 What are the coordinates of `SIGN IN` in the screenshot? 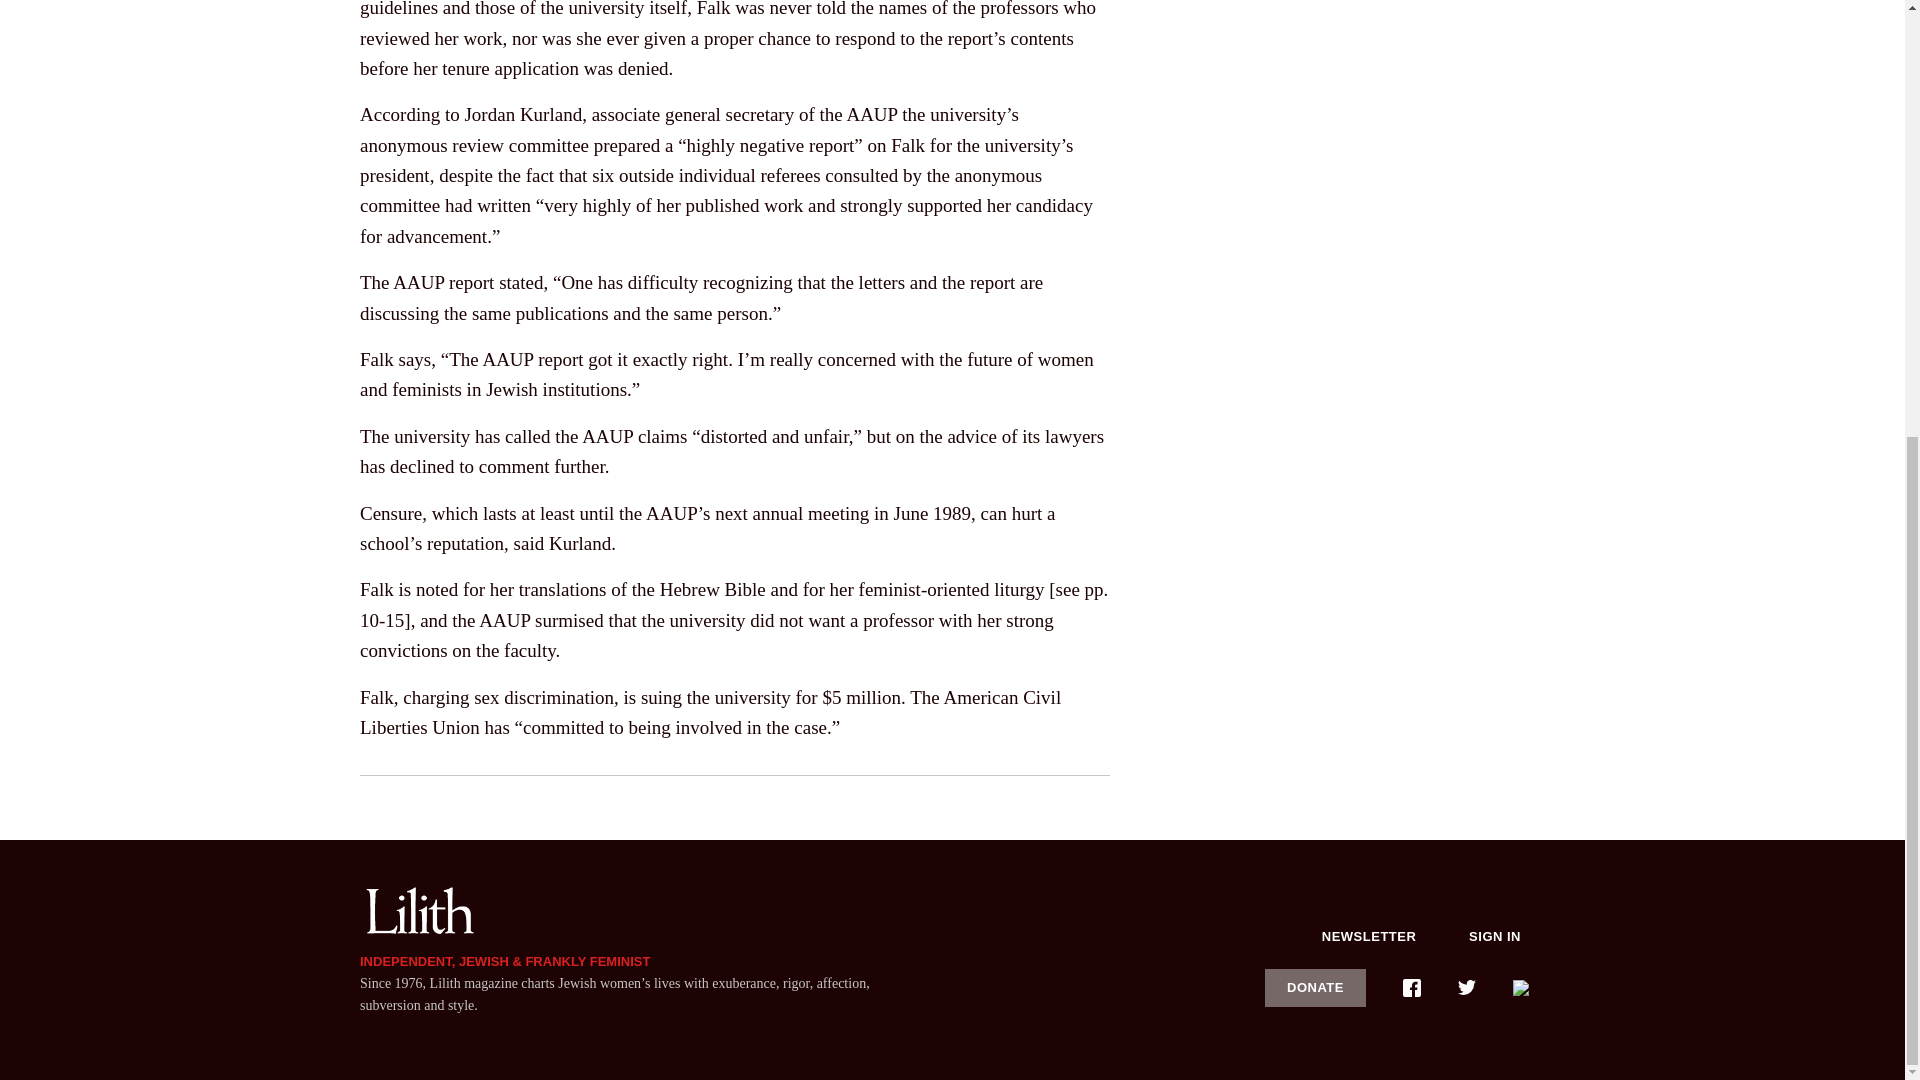 It's located at (1495, 936).